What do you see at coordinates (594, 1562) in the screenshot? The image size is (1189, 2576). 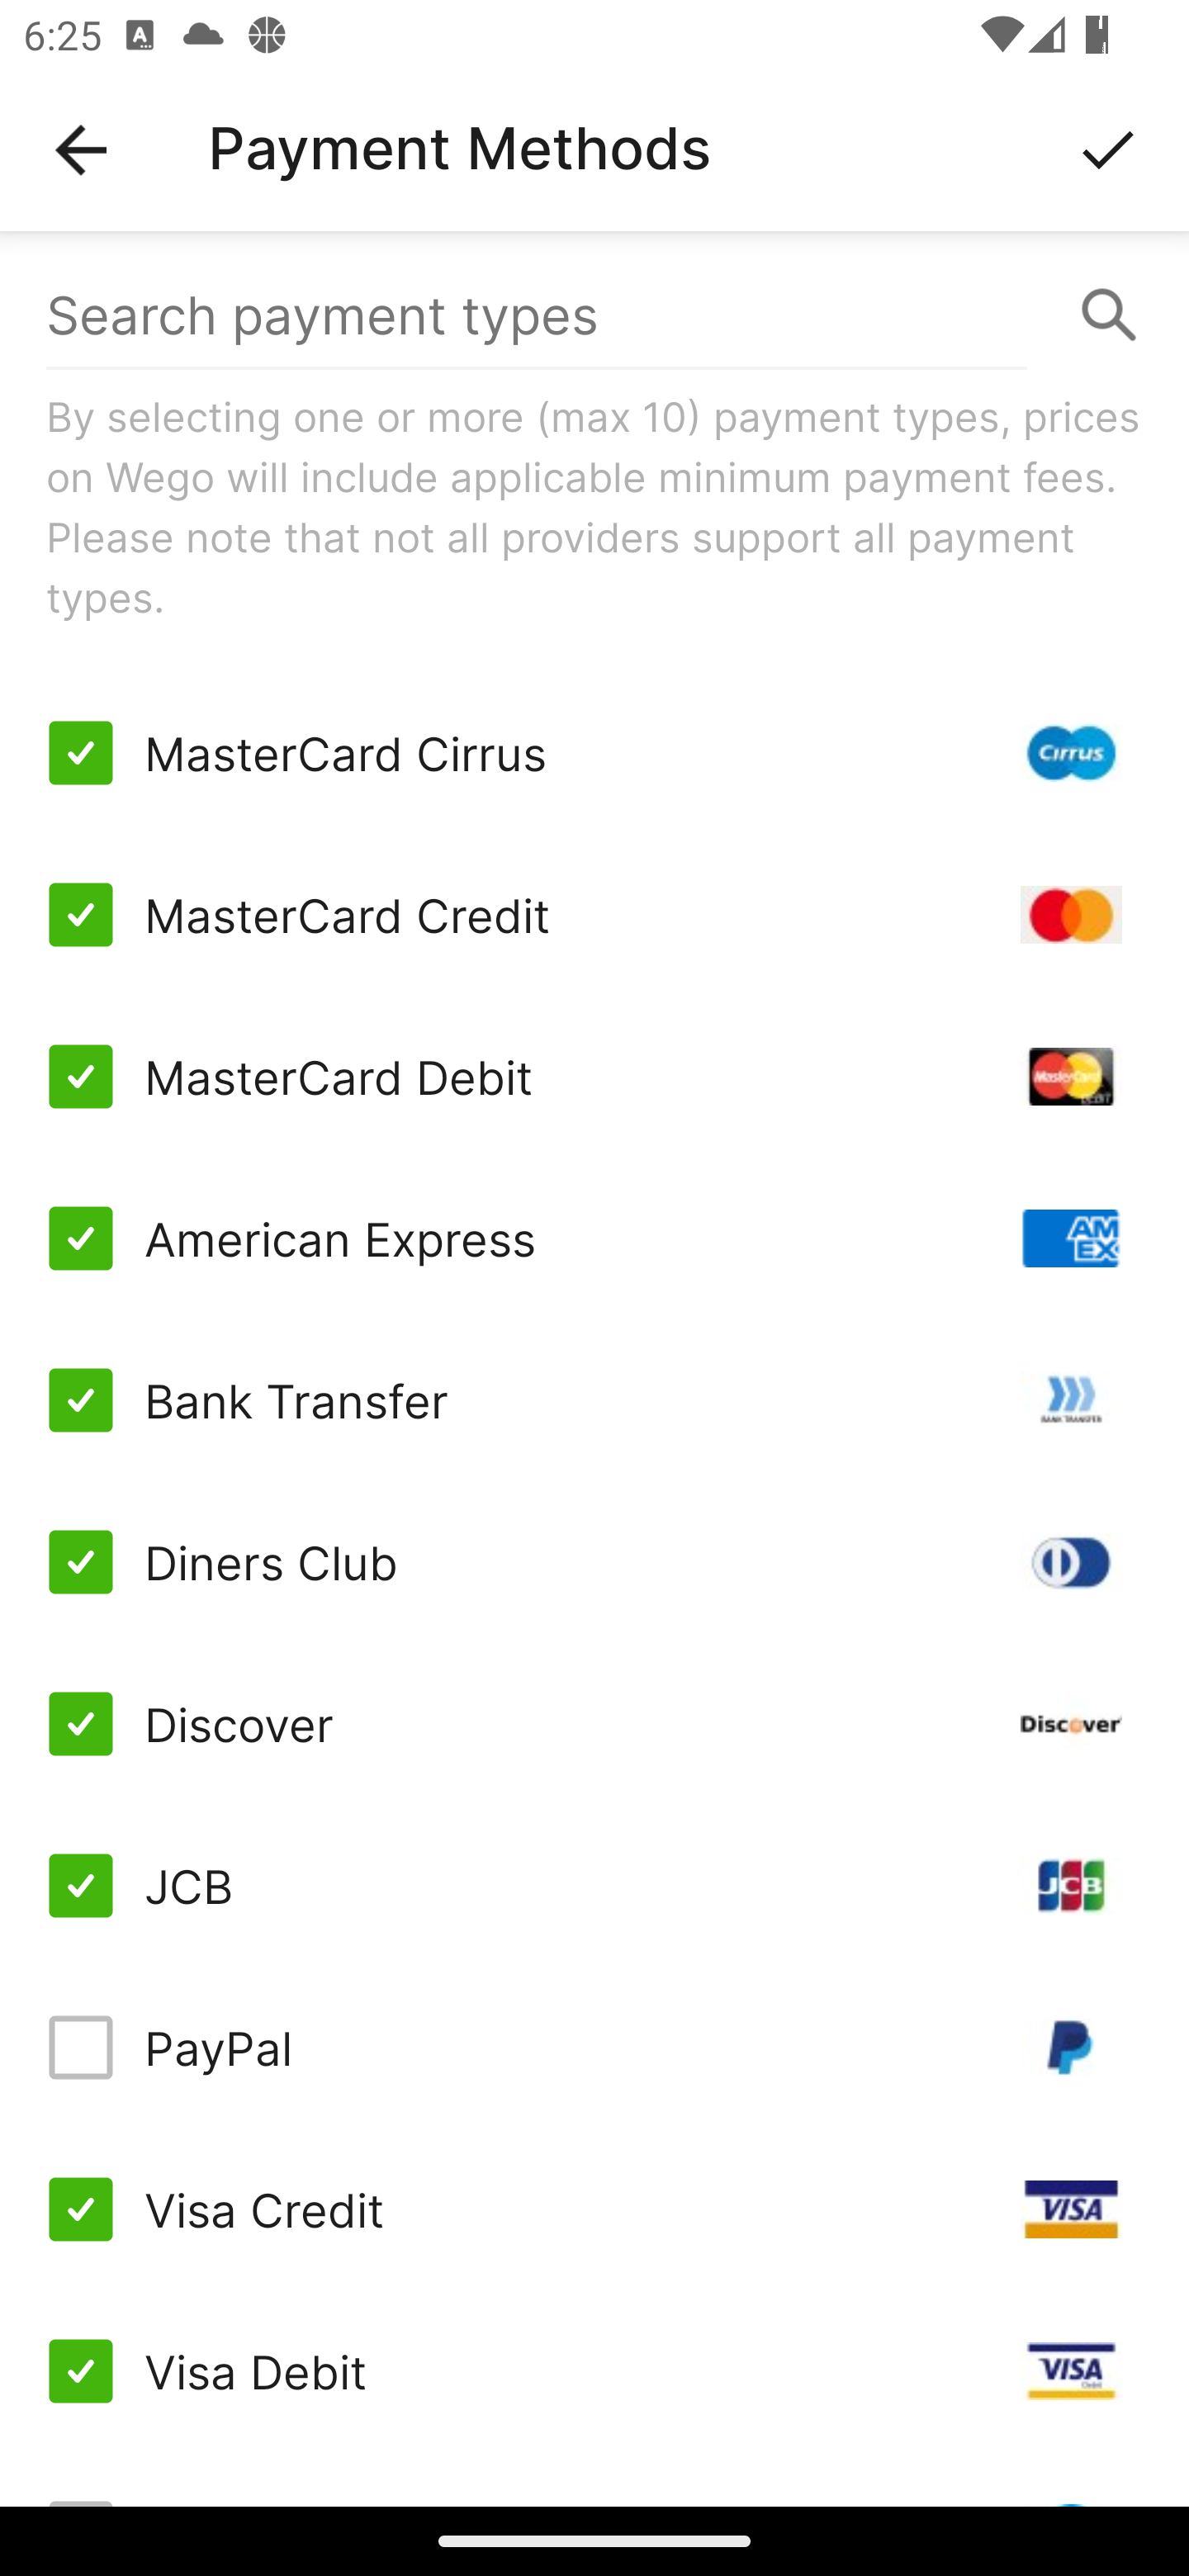 I see `Diners Club` at bounding box center [594, 1562].